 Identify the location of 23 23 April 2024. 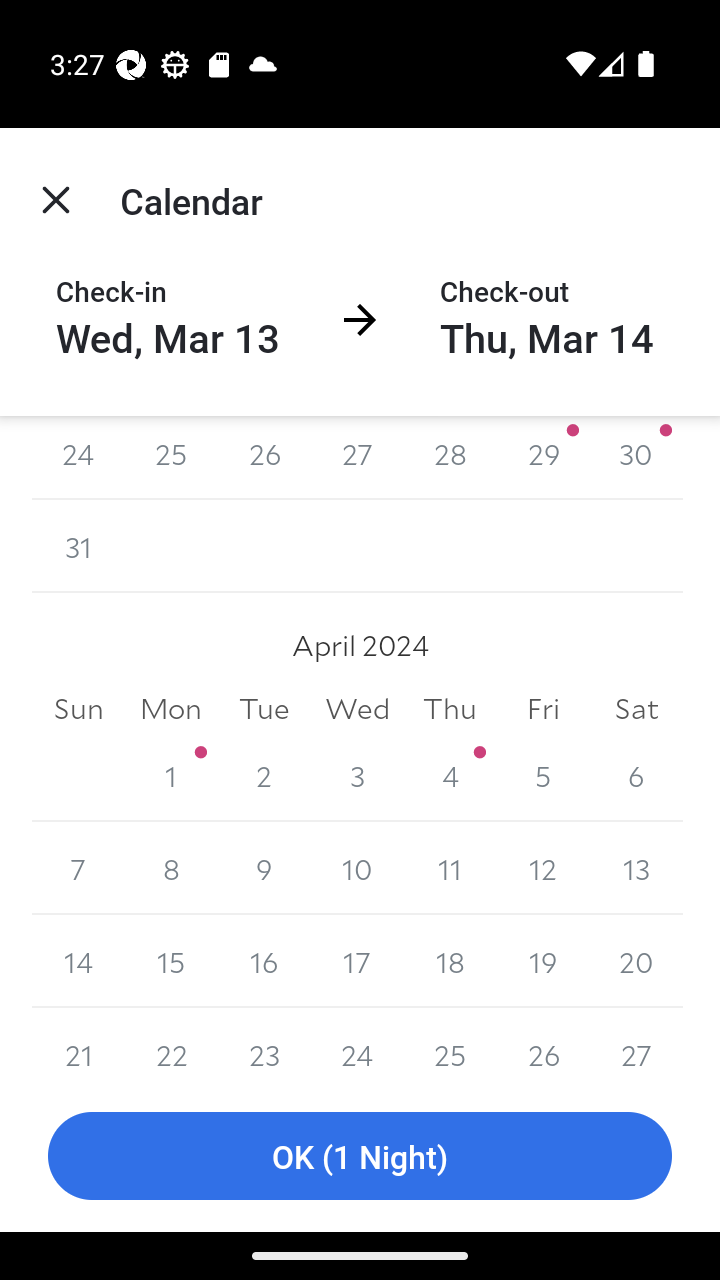
(264, 1044).